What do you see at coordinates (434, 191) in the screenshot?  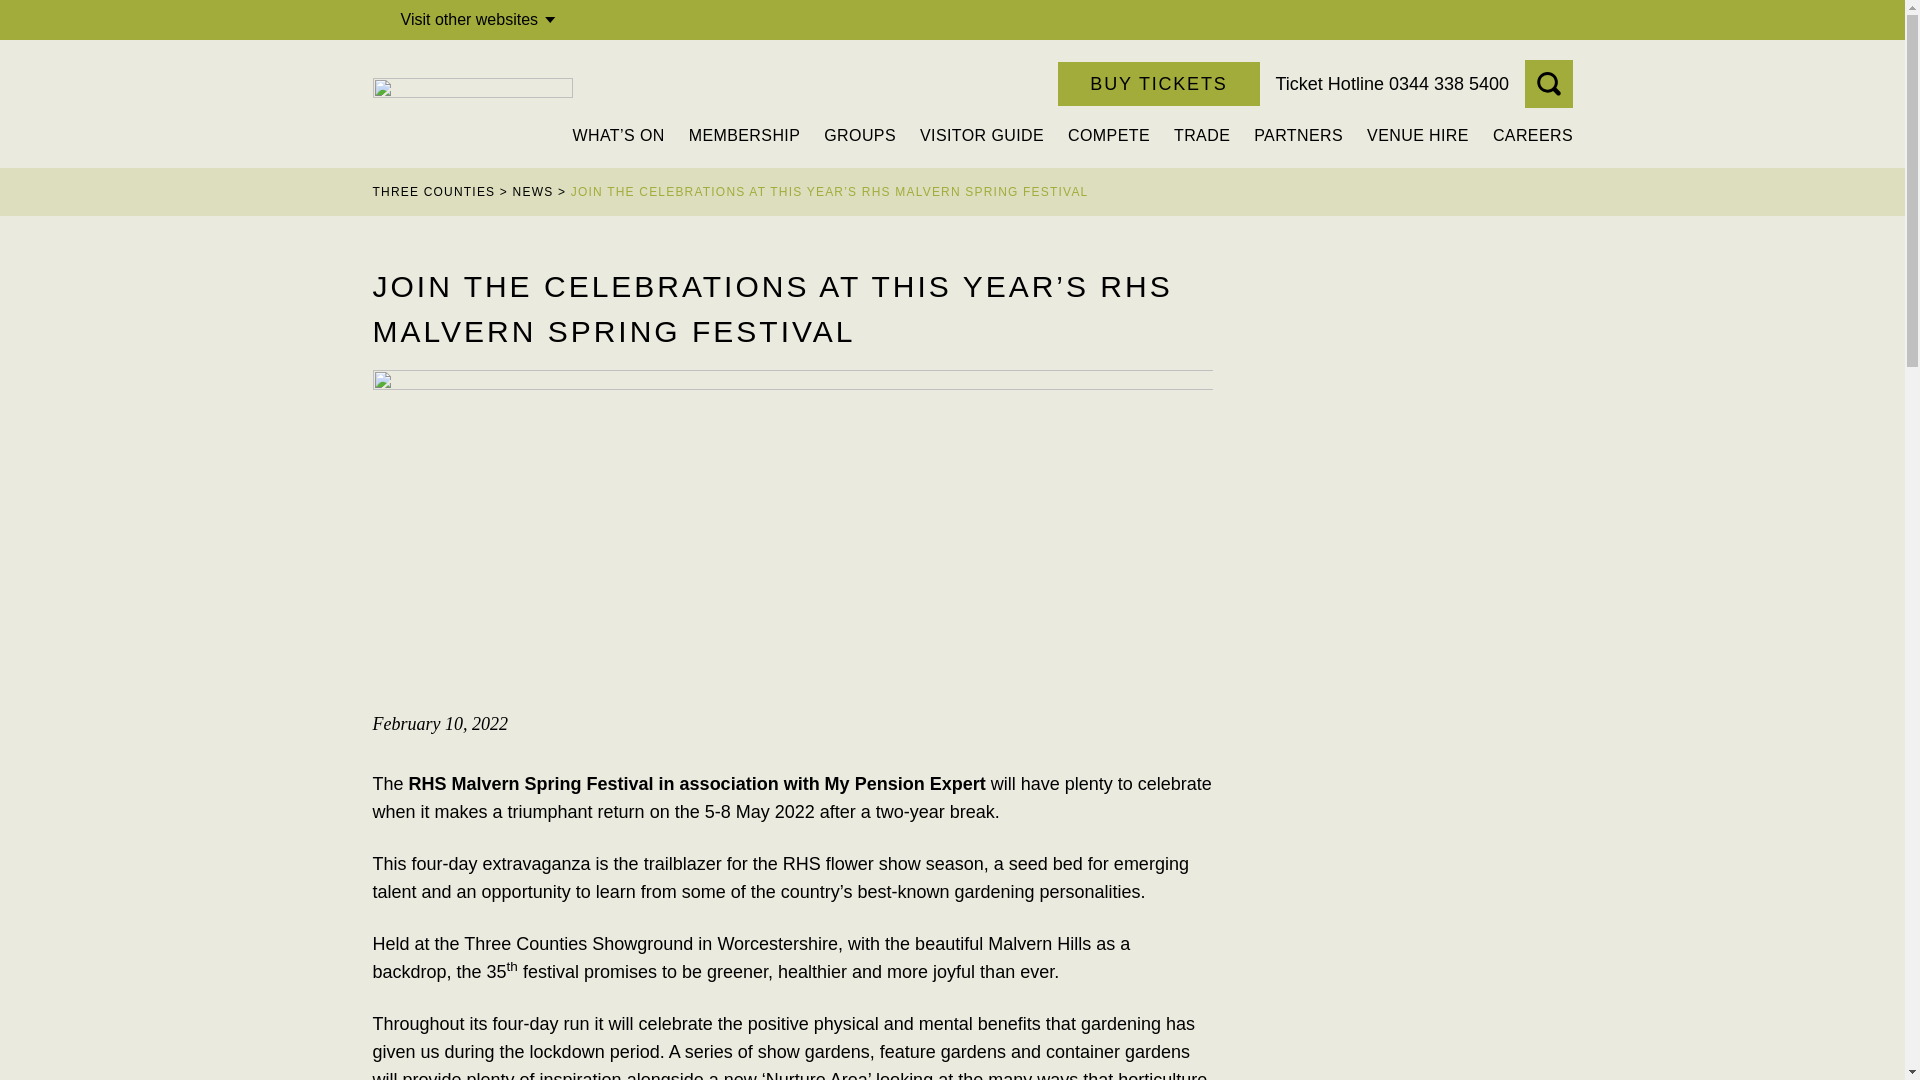 I see `THREE COUNTIES` at bounding box center [434, 191].